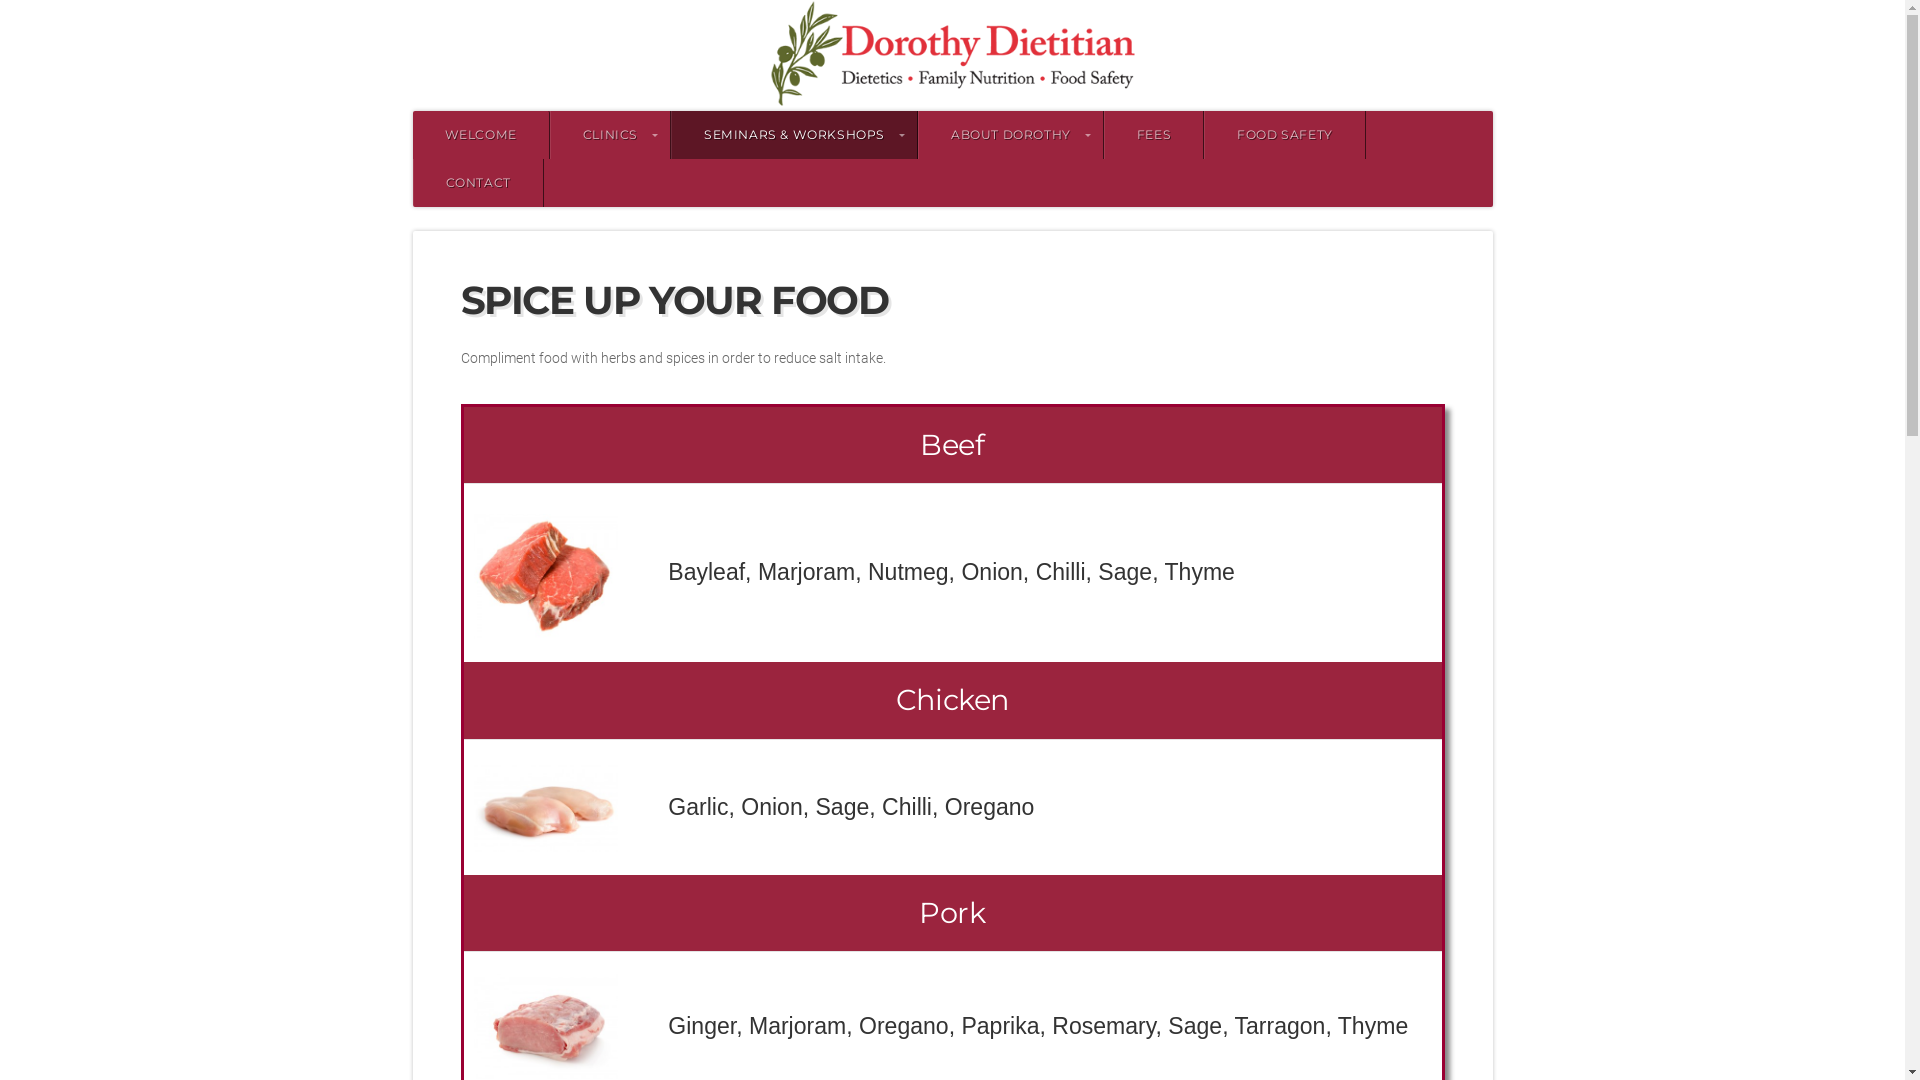  Describe the element at coordinates (478, 183) in the screenshot. I see `CONTACT` at that location.